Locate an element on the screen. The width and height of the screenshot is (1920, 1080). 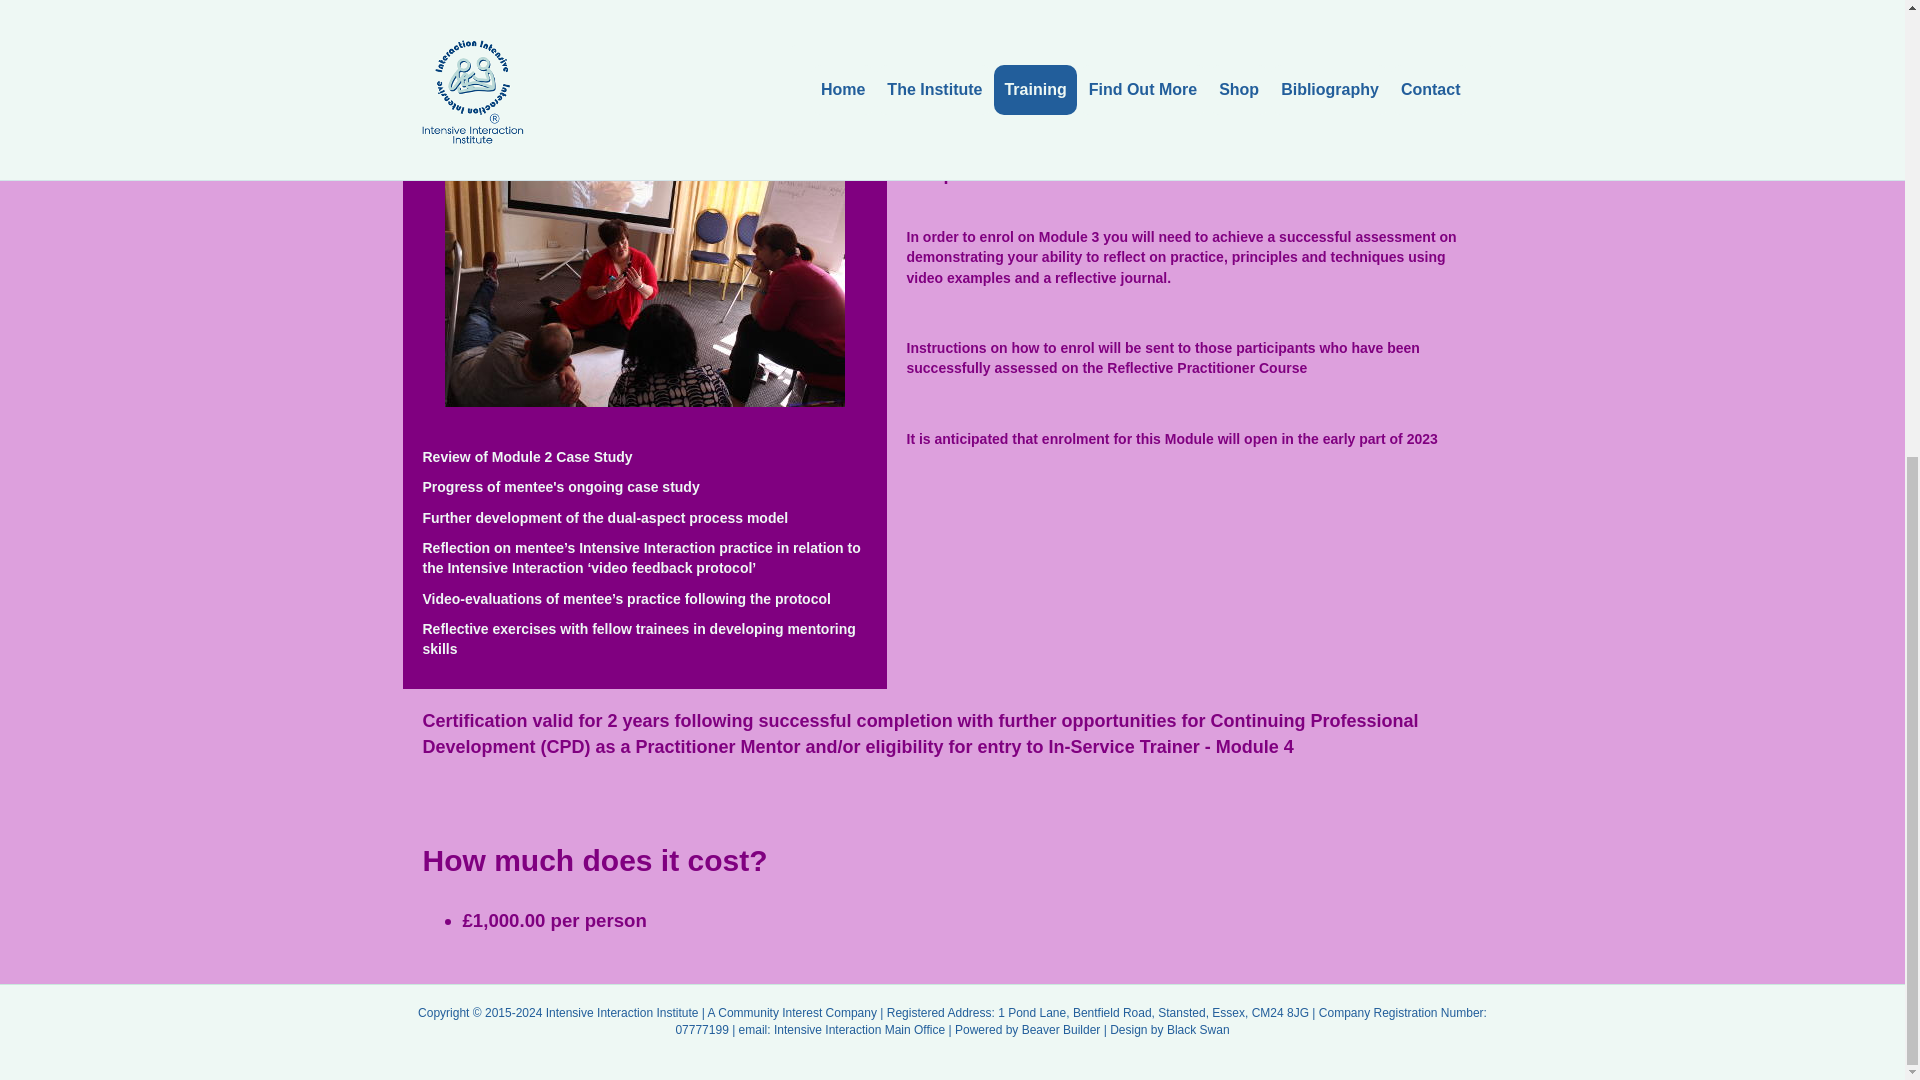
Beaver Builder is located at coordinates (1060, 1029).